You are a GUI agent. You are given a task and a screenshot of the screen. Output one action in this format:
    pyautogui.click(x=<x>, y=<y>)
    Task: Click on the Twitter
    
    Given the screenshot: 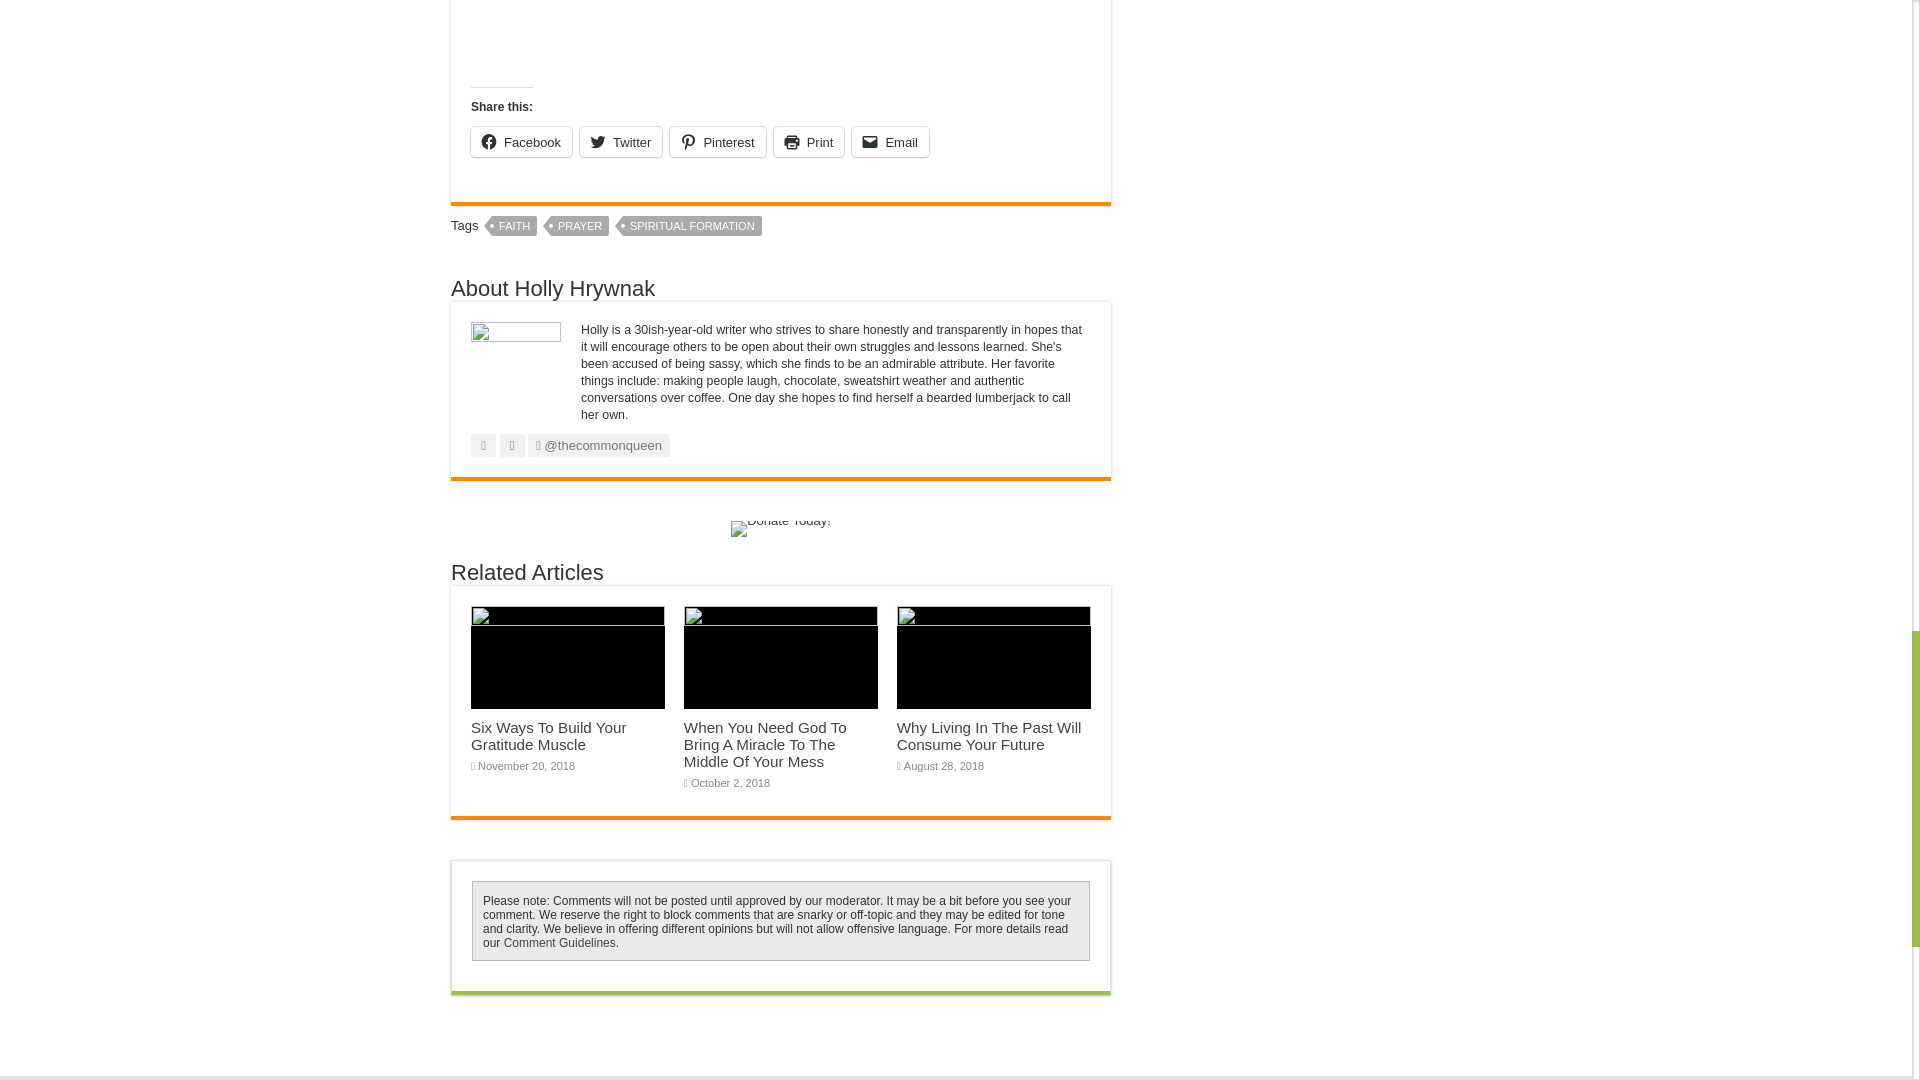 What is the action you would take?
    pyautogui.click(x=620, y=142)
    